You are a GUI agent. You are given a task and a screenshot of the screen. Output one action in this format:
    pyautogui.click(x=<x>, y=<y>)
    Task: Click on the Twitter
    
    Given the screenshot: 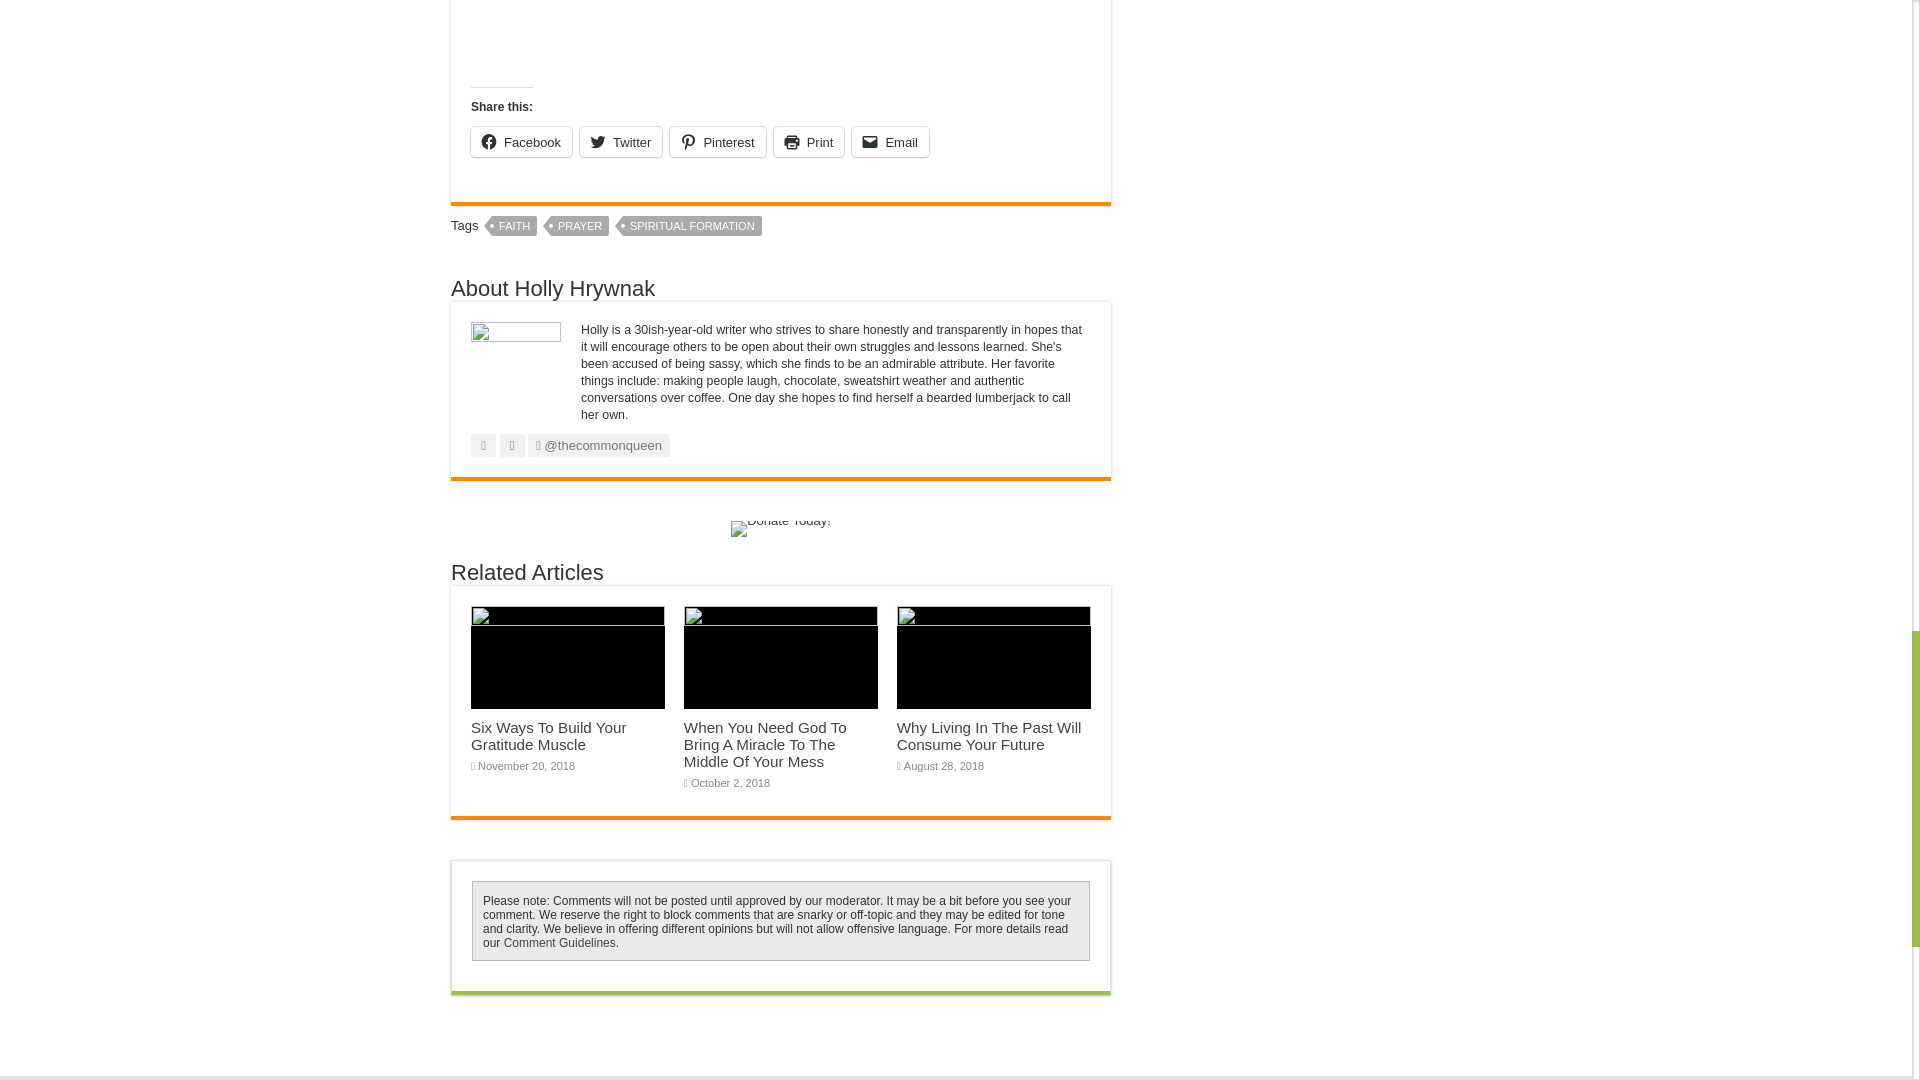 What is the action you would take?
    pyautogui.click(x=620, y=142)
    